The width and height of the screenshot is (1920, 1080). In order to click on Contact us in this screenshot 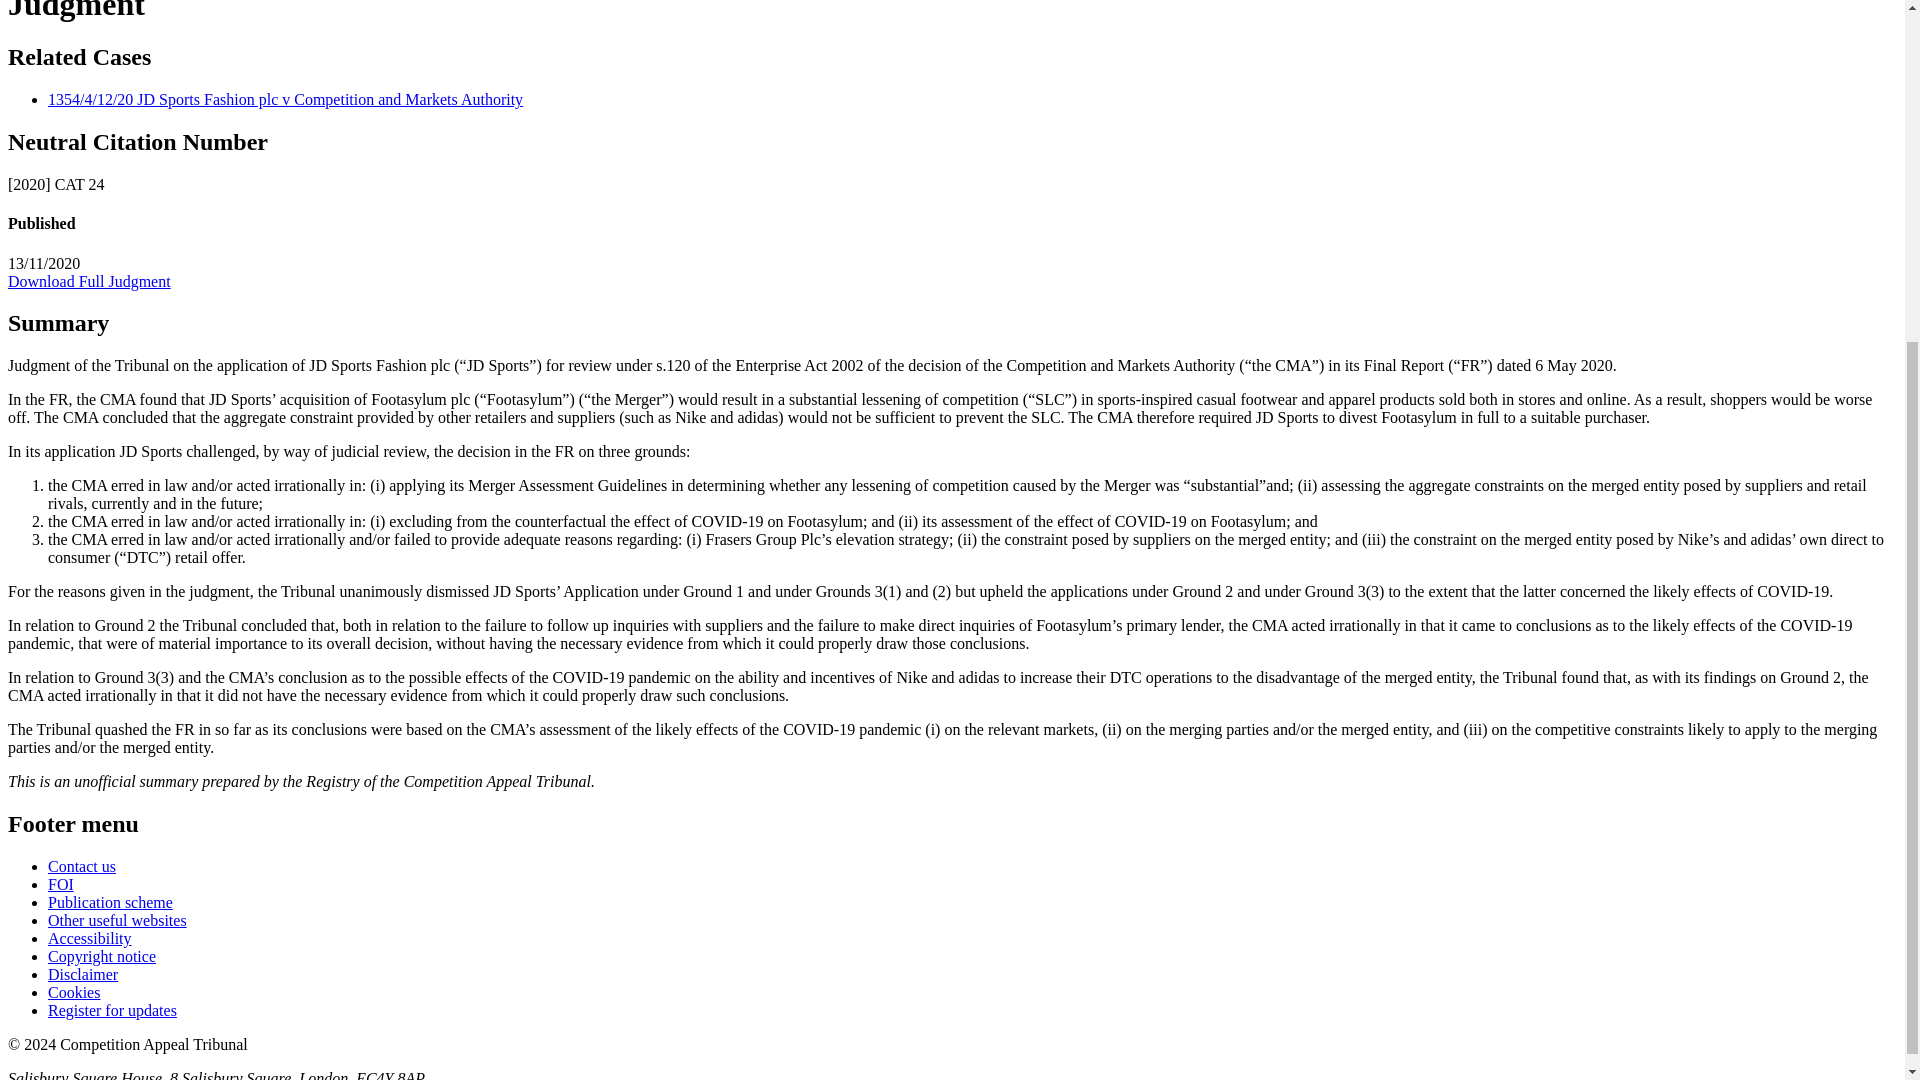, I will do `click(82, 866)`.